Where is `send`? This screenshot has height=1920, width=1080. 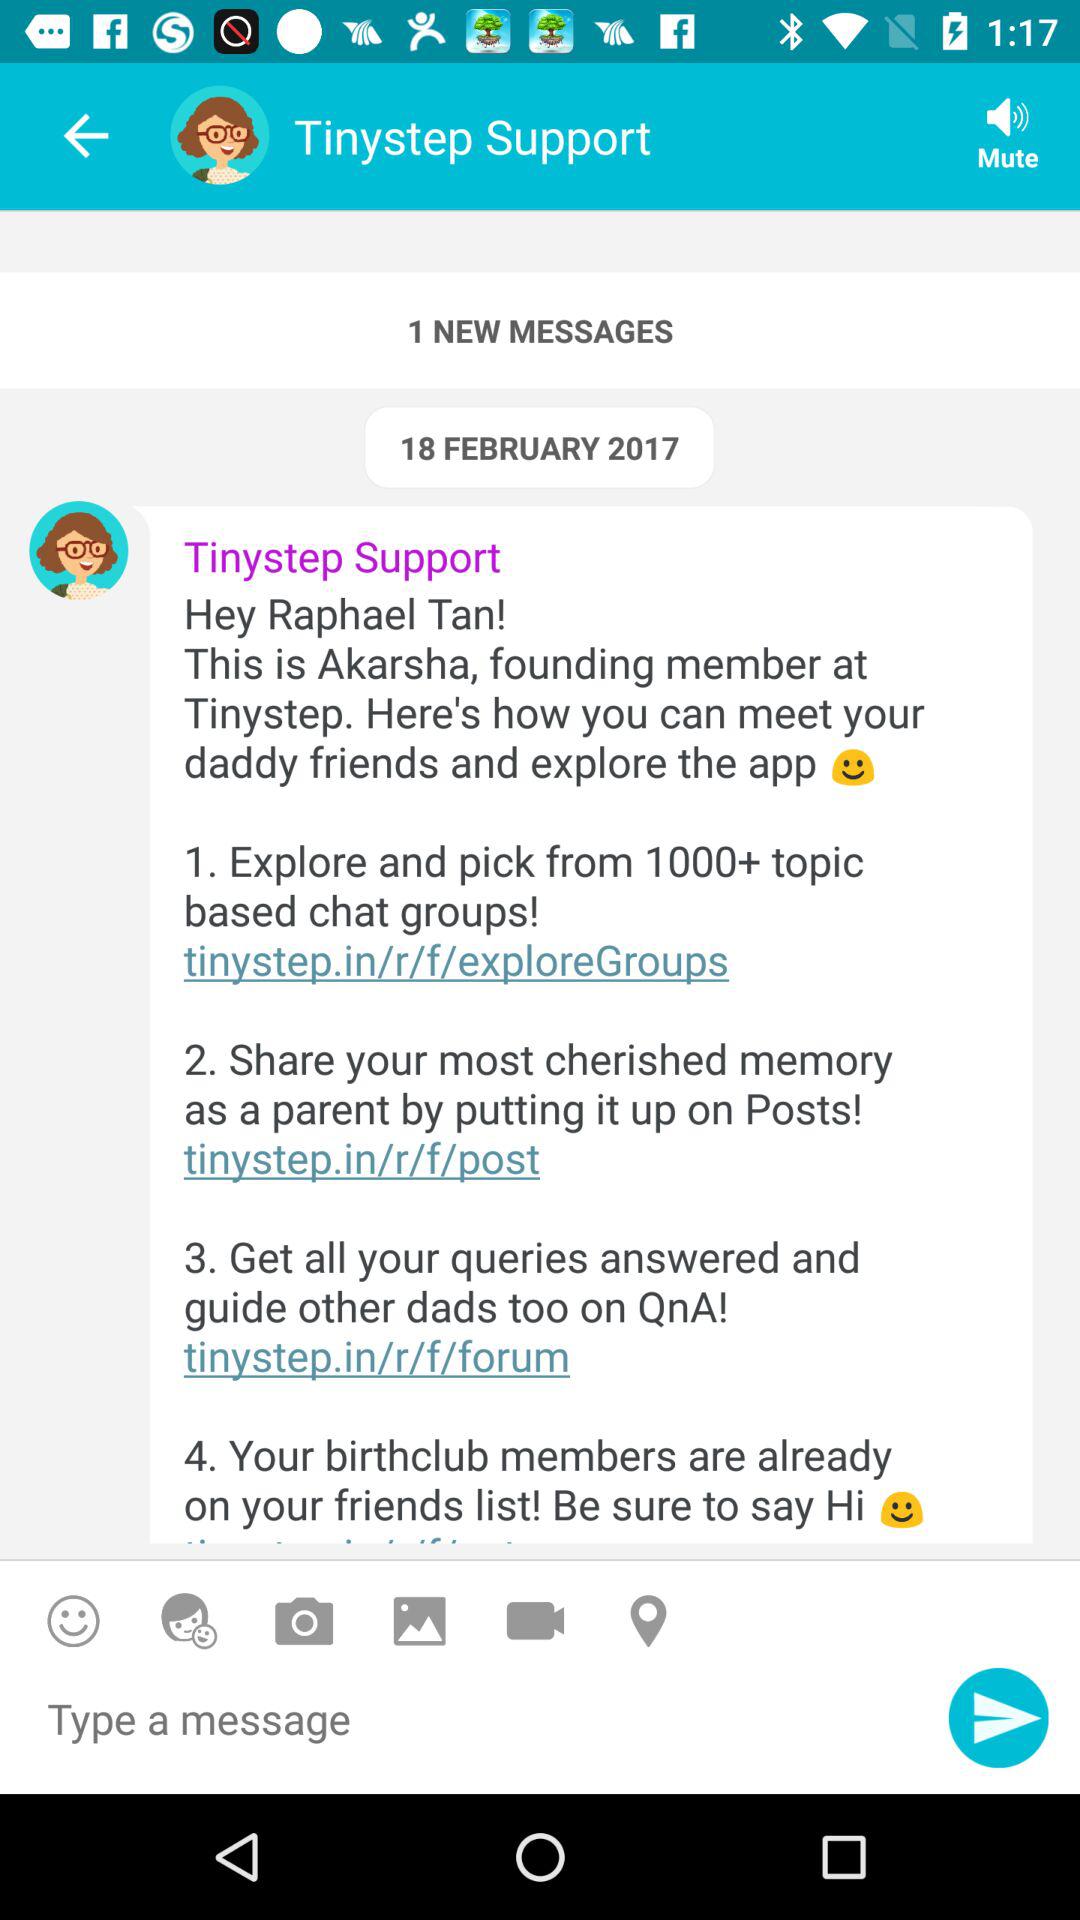 send is located at coordinates (998, 1718).